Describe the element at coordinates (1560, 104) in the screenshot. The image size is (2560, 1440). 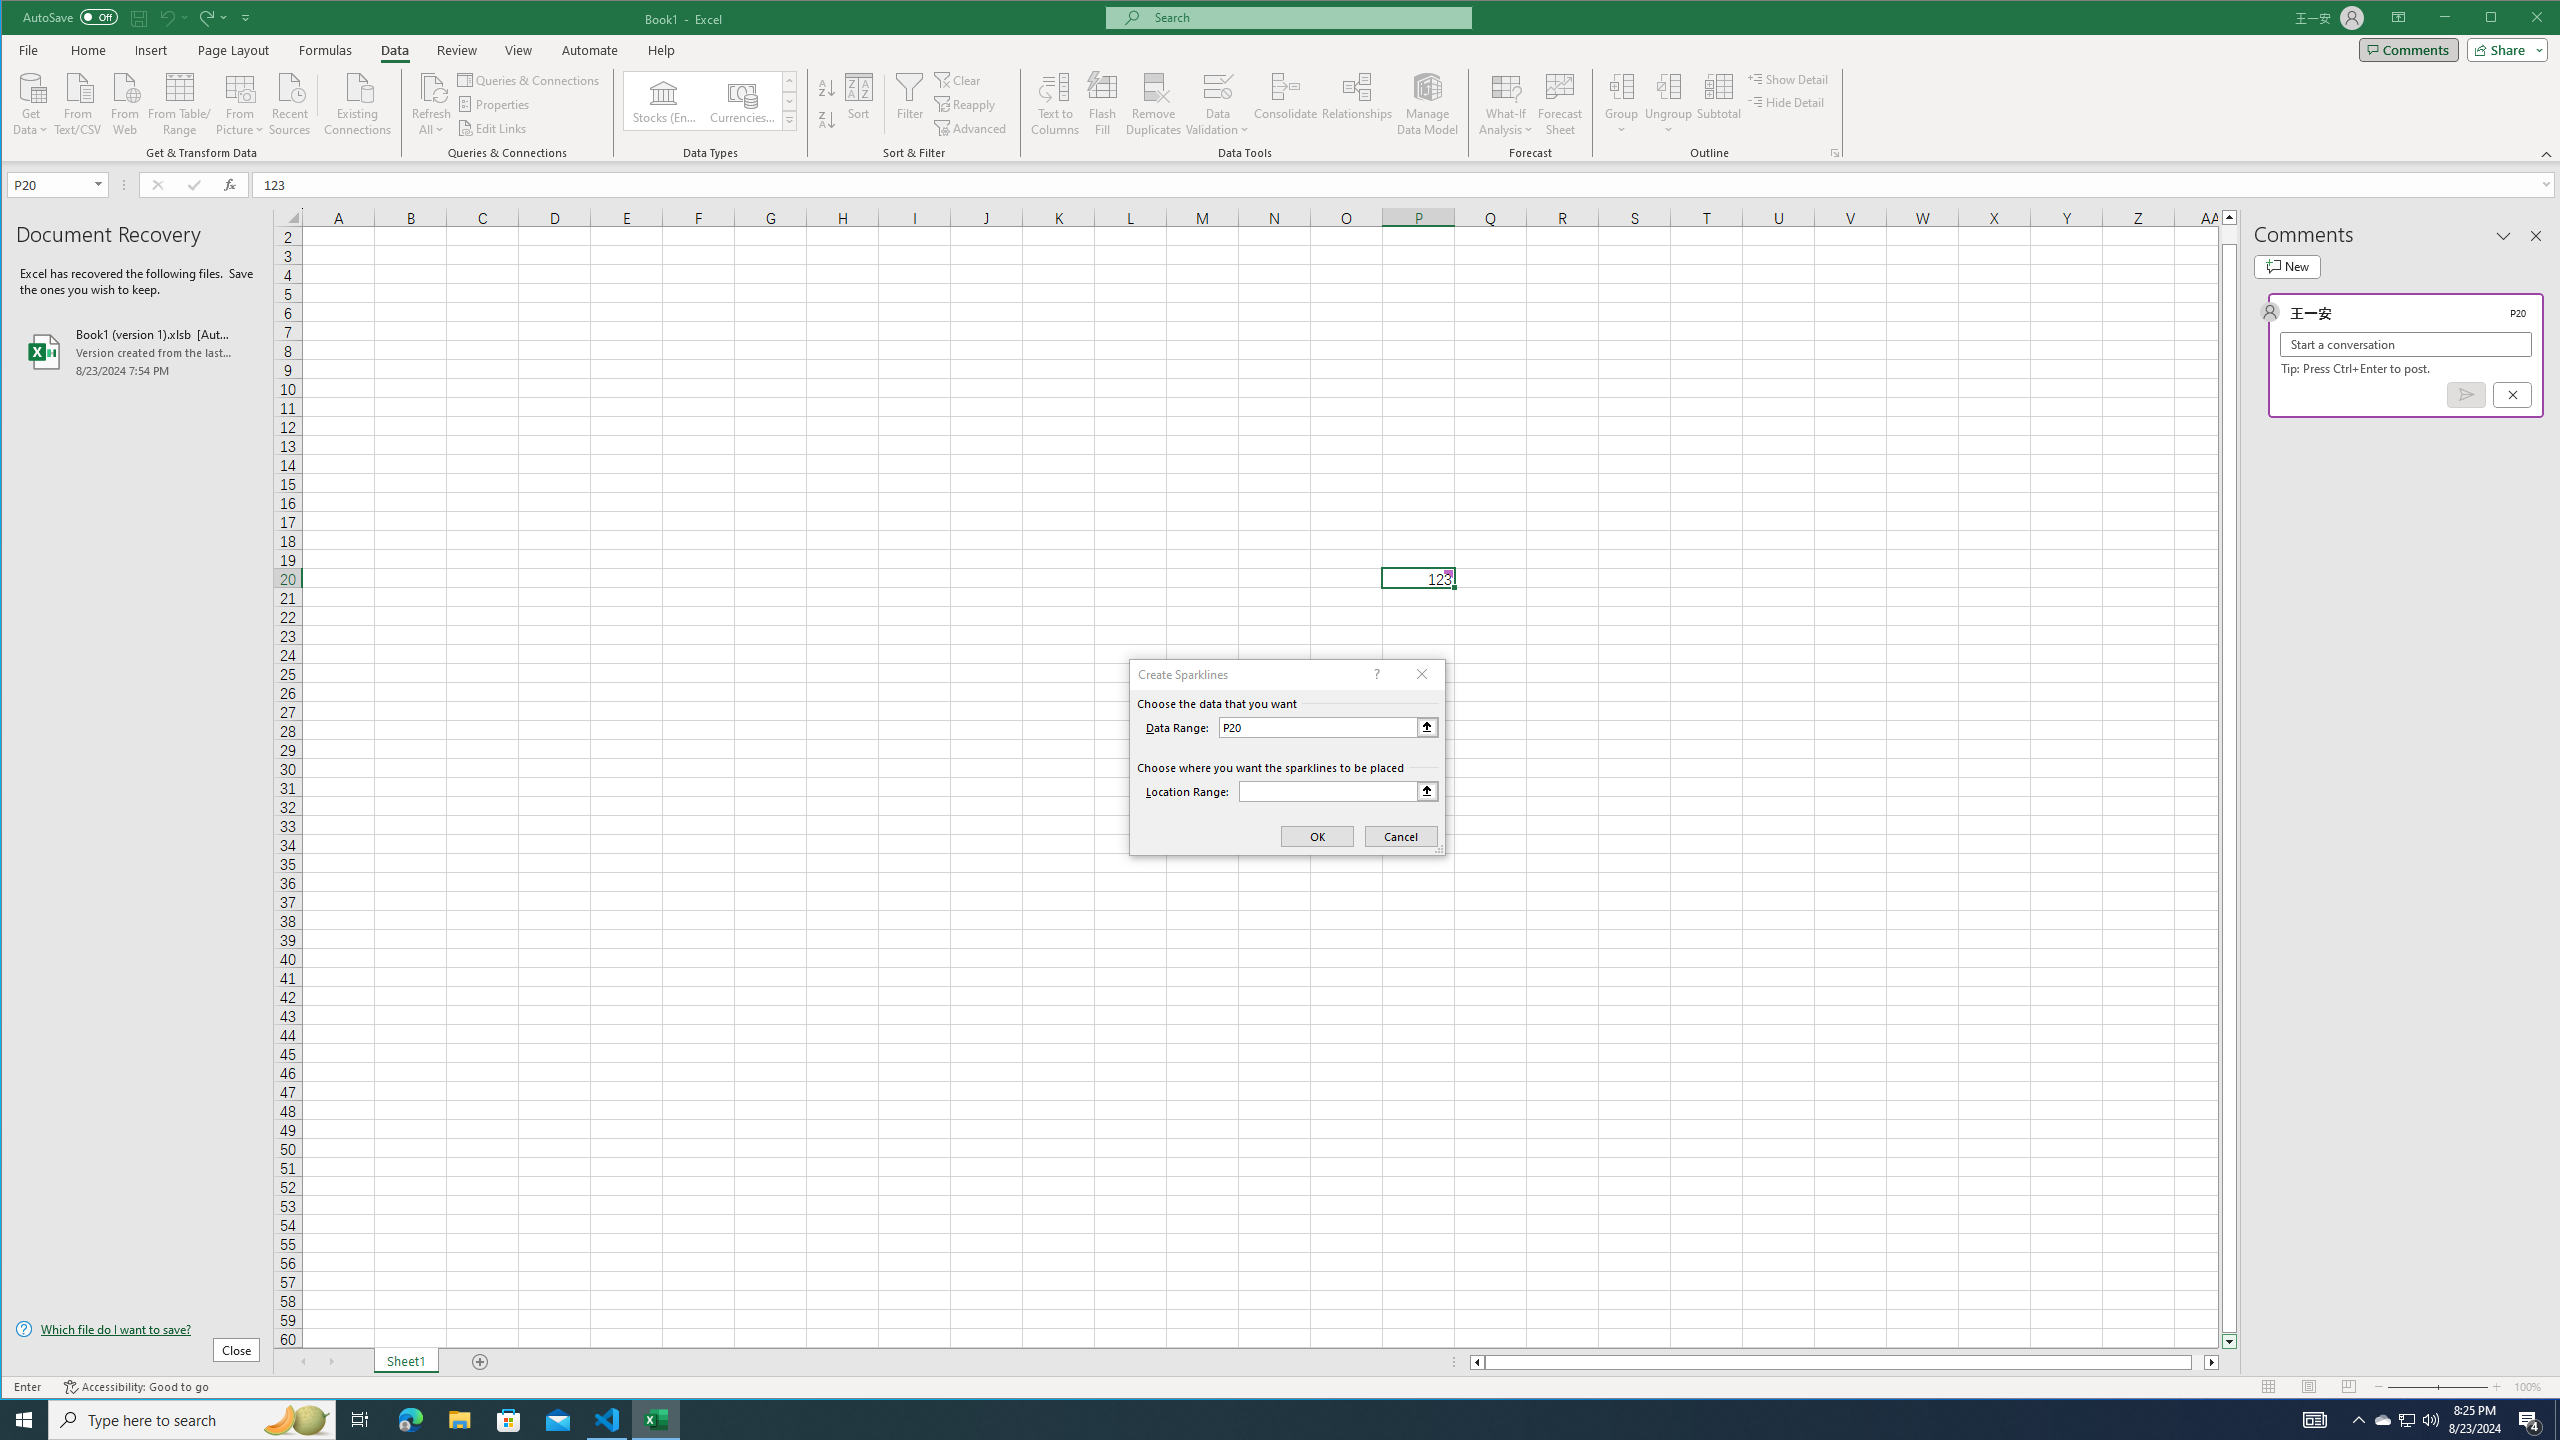
I see `Forecast Sheet` at that location.